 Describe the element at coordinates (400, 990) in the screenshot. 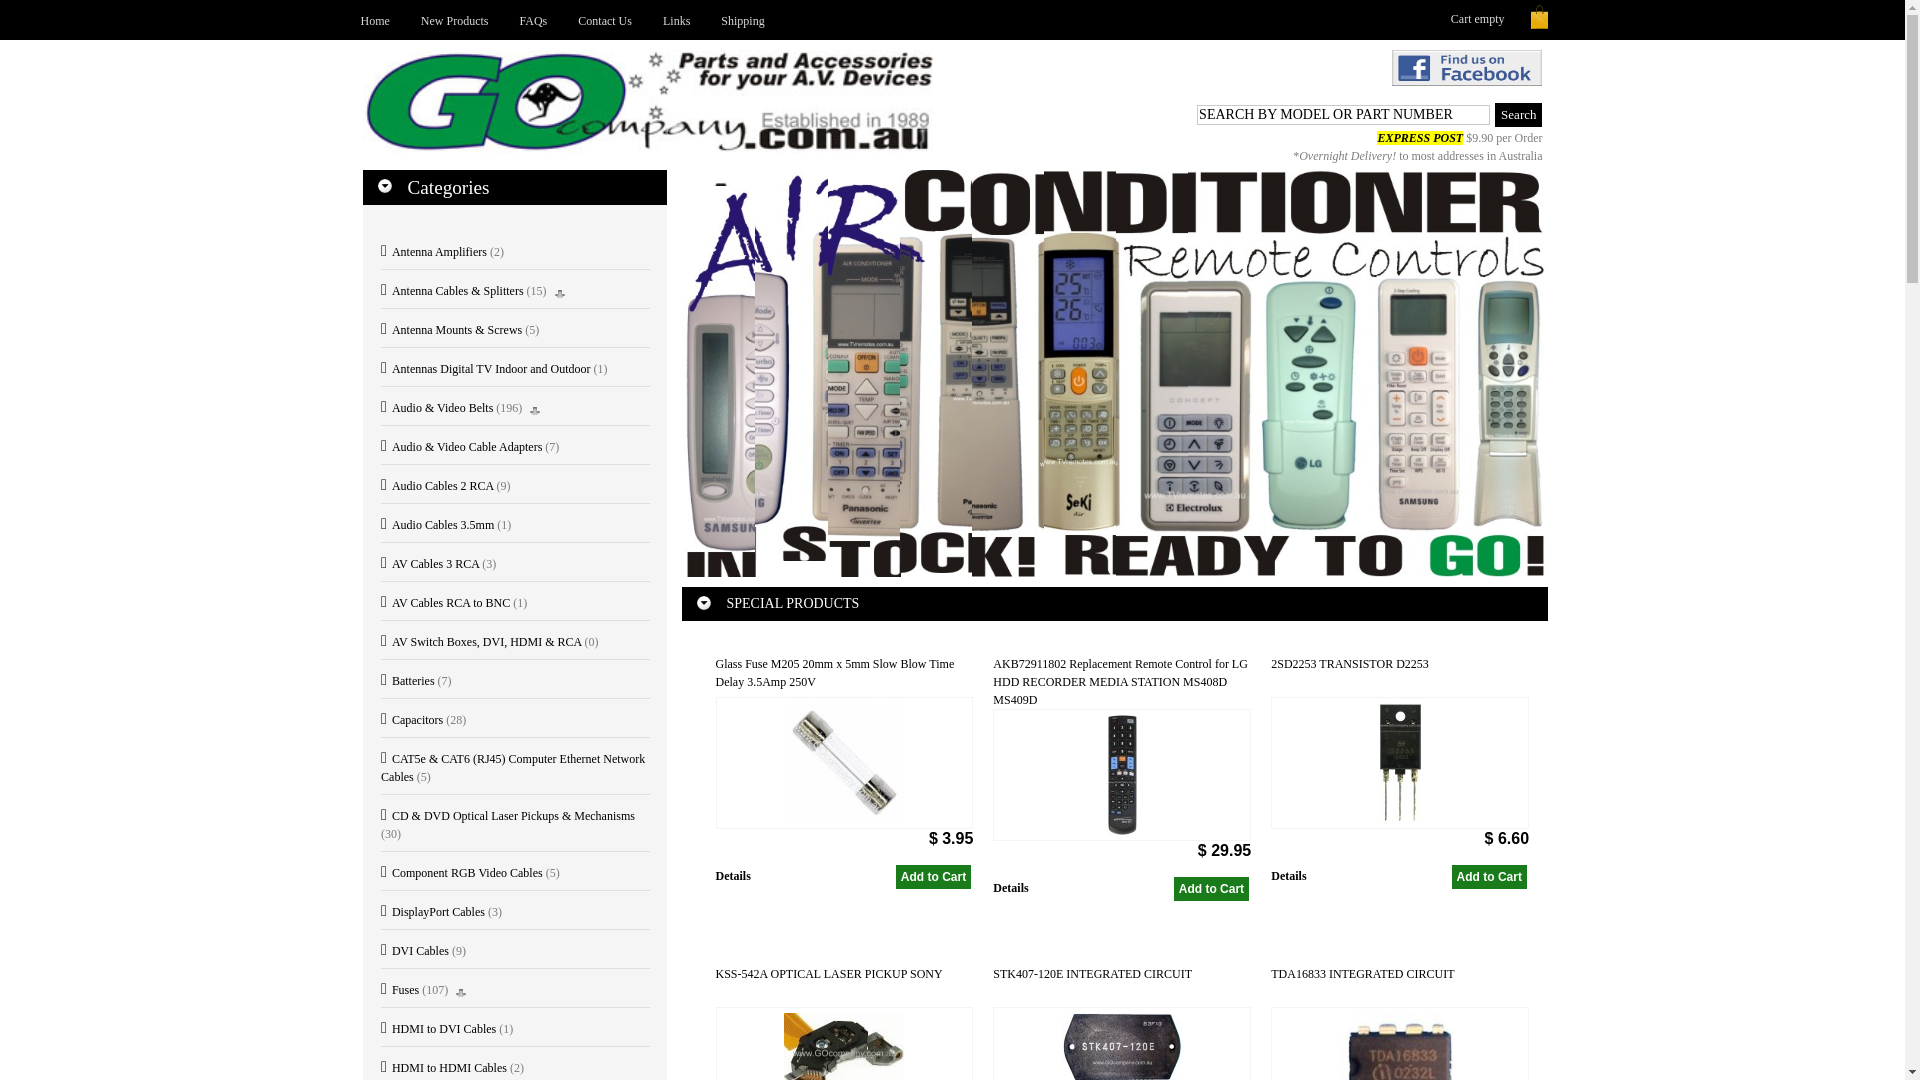

I see `Fuses` at that location.